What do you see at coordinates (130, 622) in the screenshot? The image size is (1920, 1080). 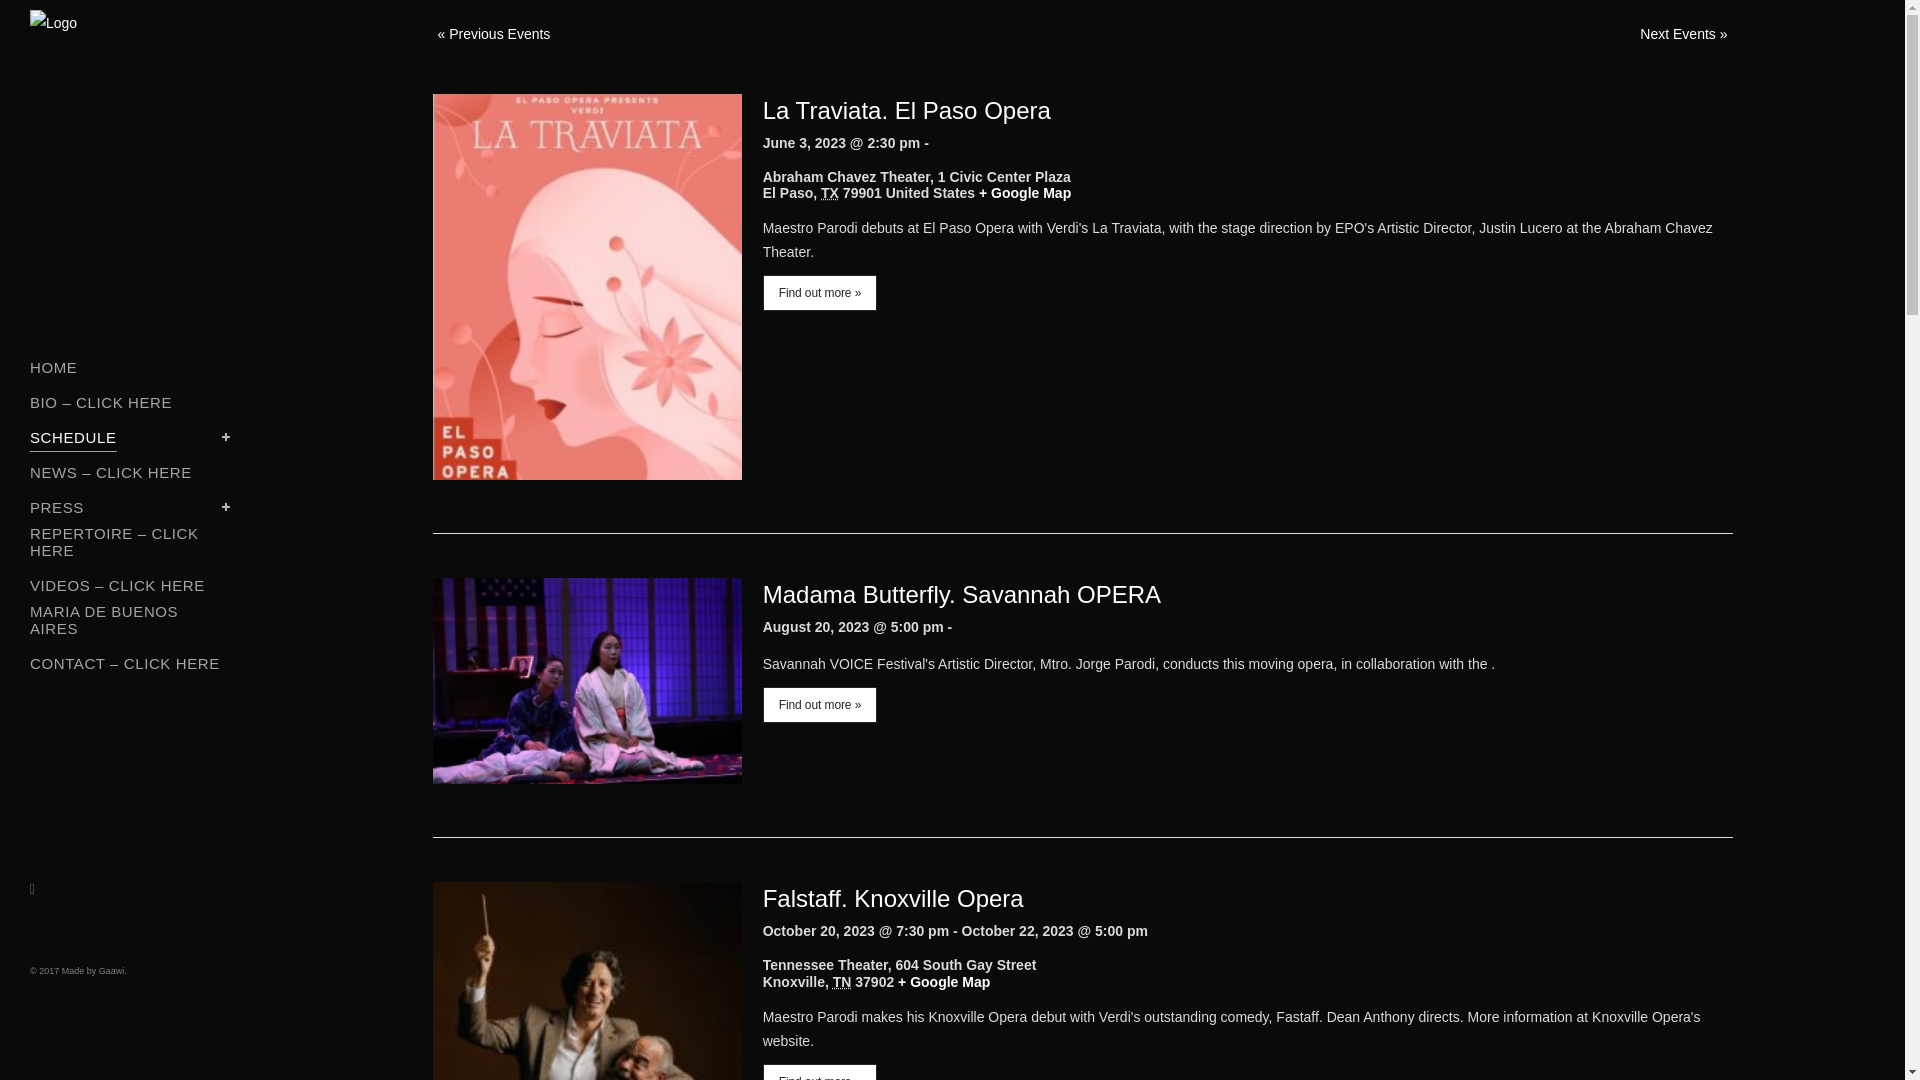 I see `MARIA DE BUENOS AIRES` at bounding box center [130, 622].